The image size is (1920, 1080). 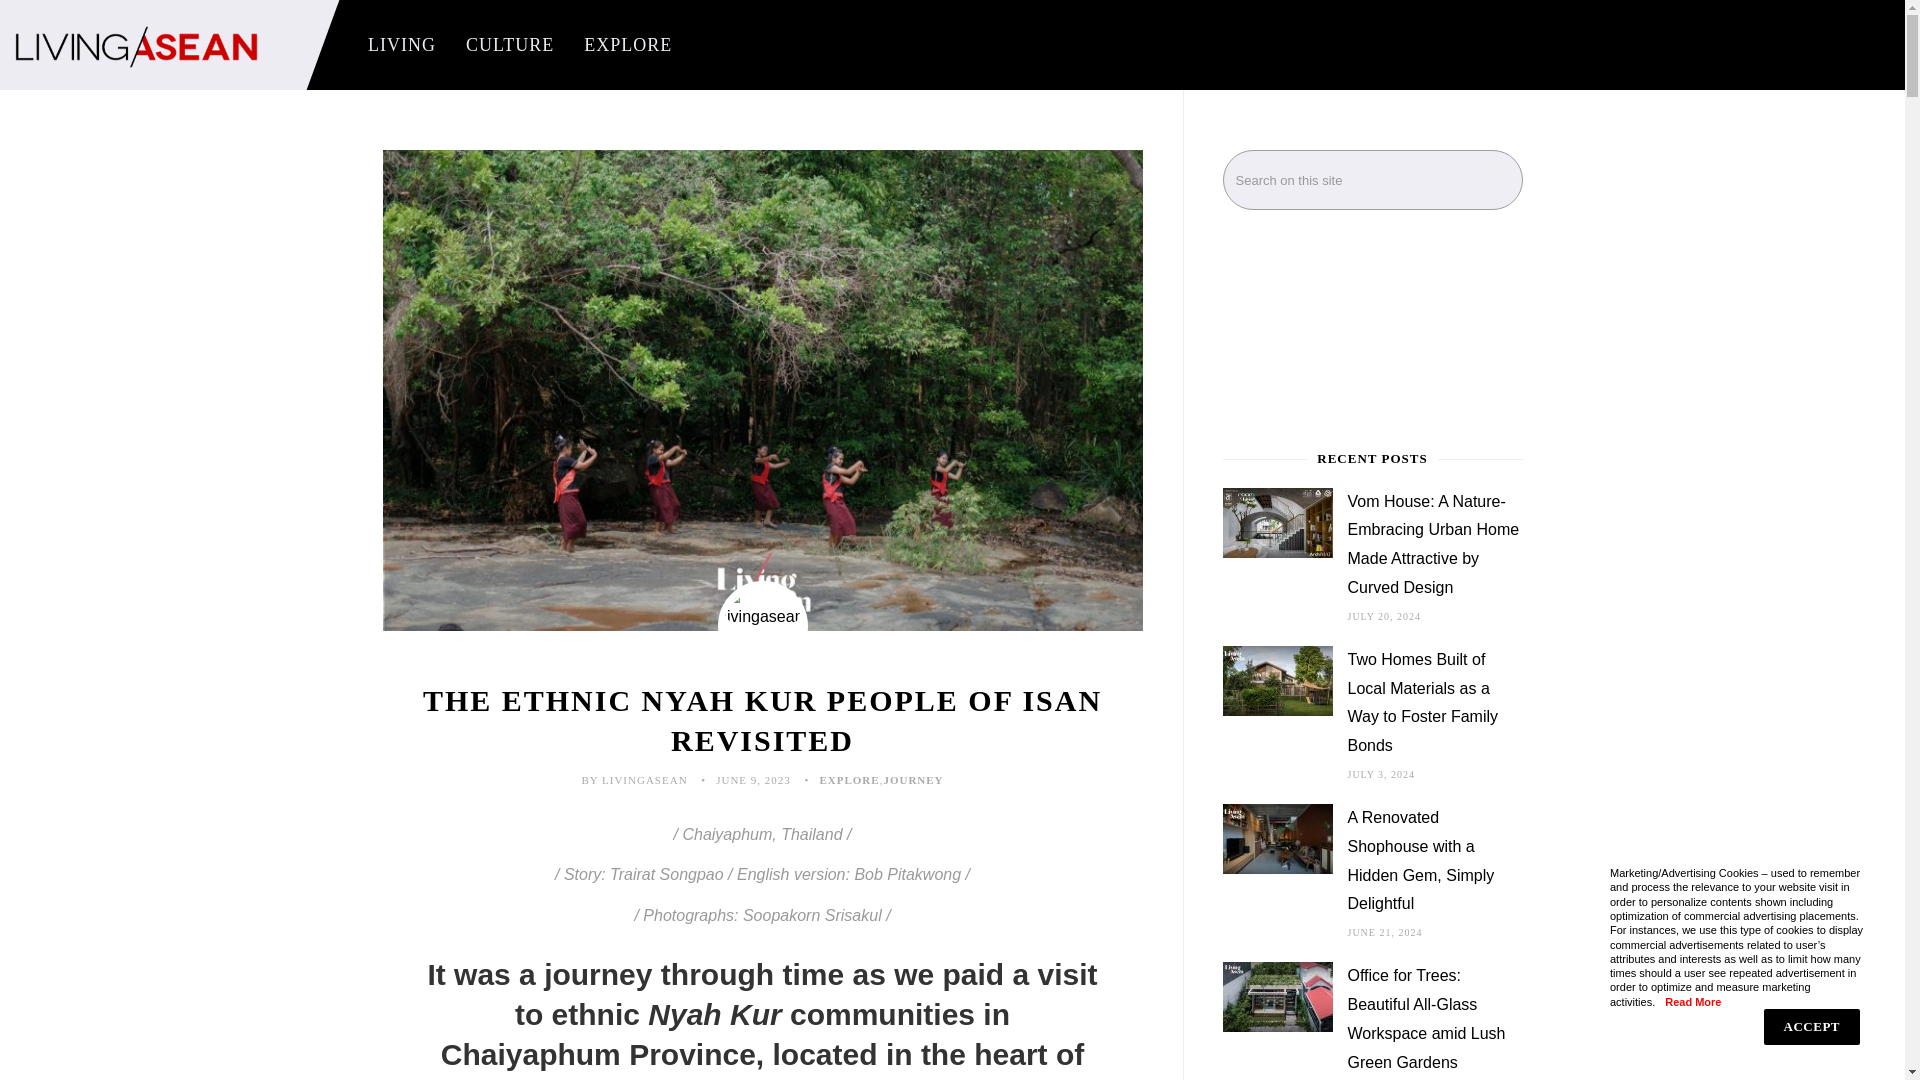 What do you see at coordinates (849, 780) in the screenshot?
I see `EXPLORE` at bounding box center [849, 780].